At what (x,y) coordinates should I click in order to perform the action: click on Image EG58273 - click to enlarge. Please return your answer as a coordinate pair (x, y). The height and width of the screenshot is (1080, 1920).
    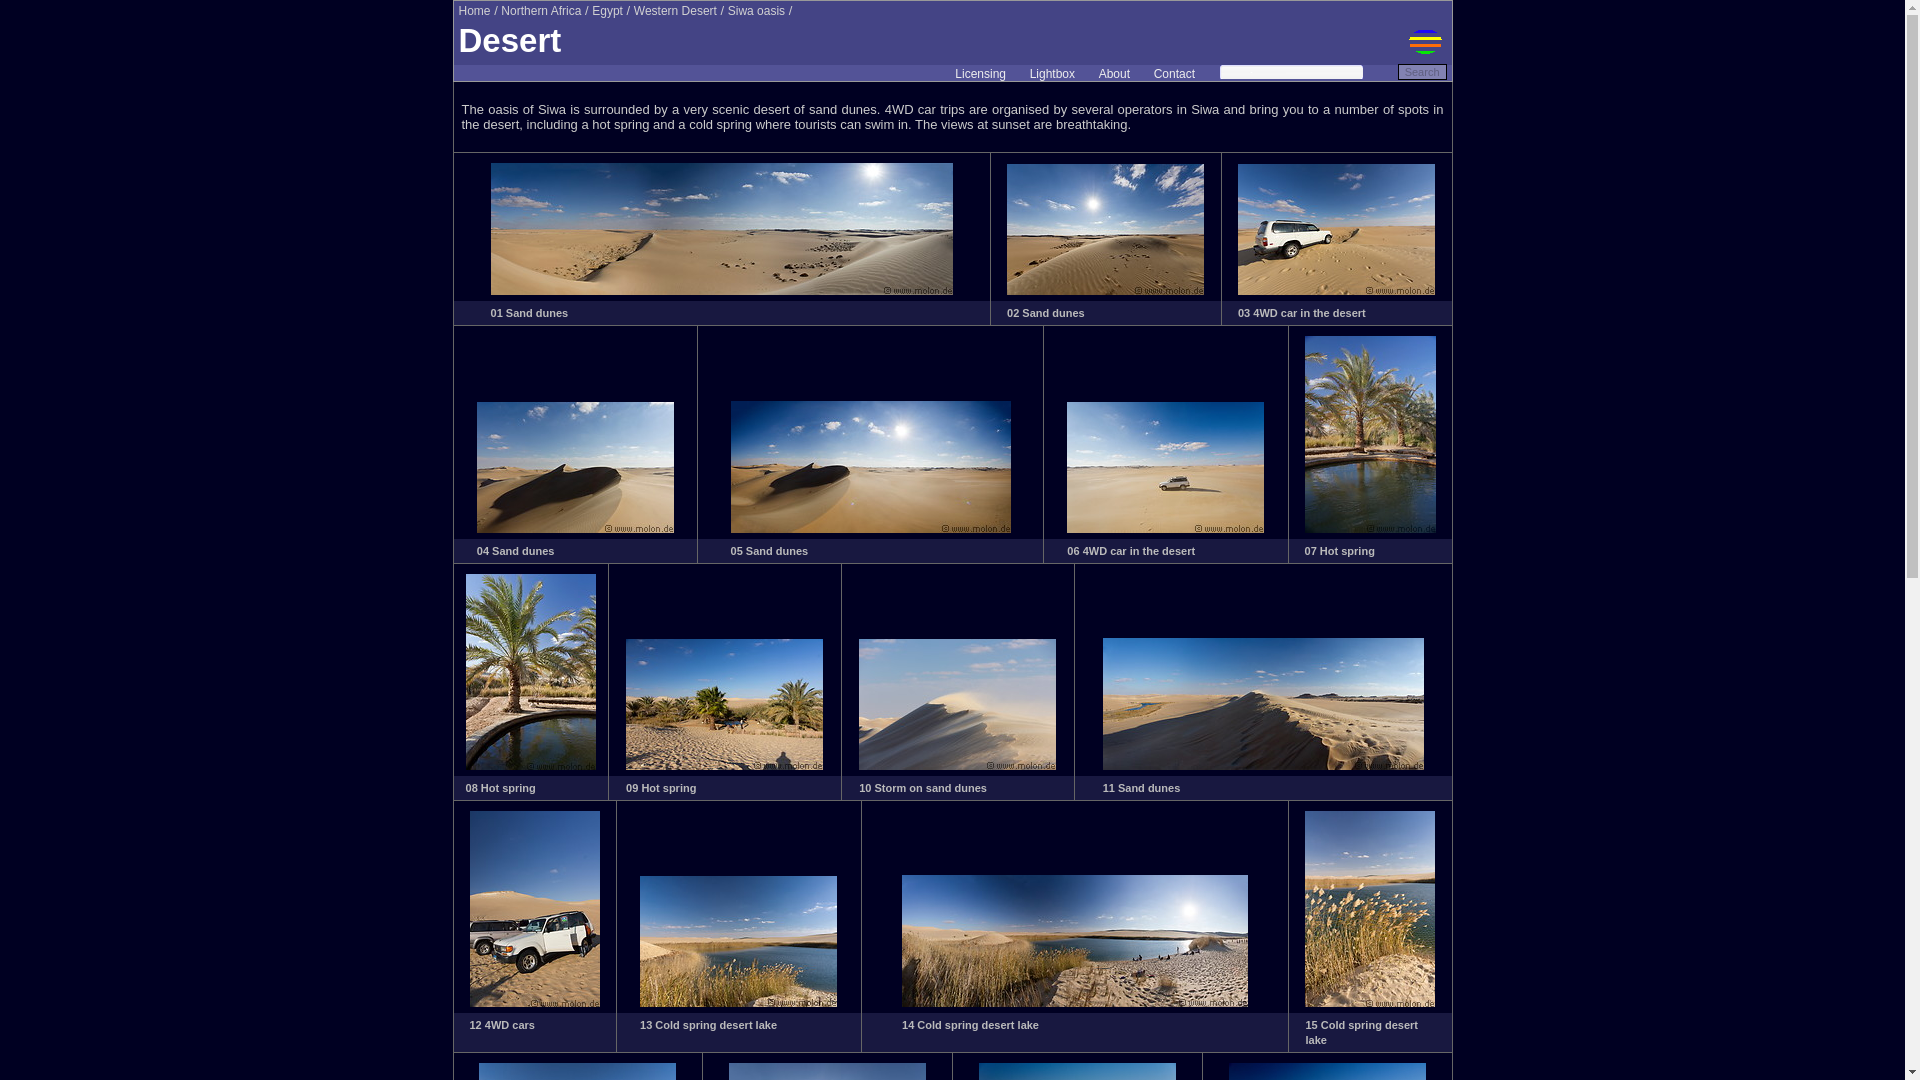
    Looking at the image, I should click on (1165, 528).